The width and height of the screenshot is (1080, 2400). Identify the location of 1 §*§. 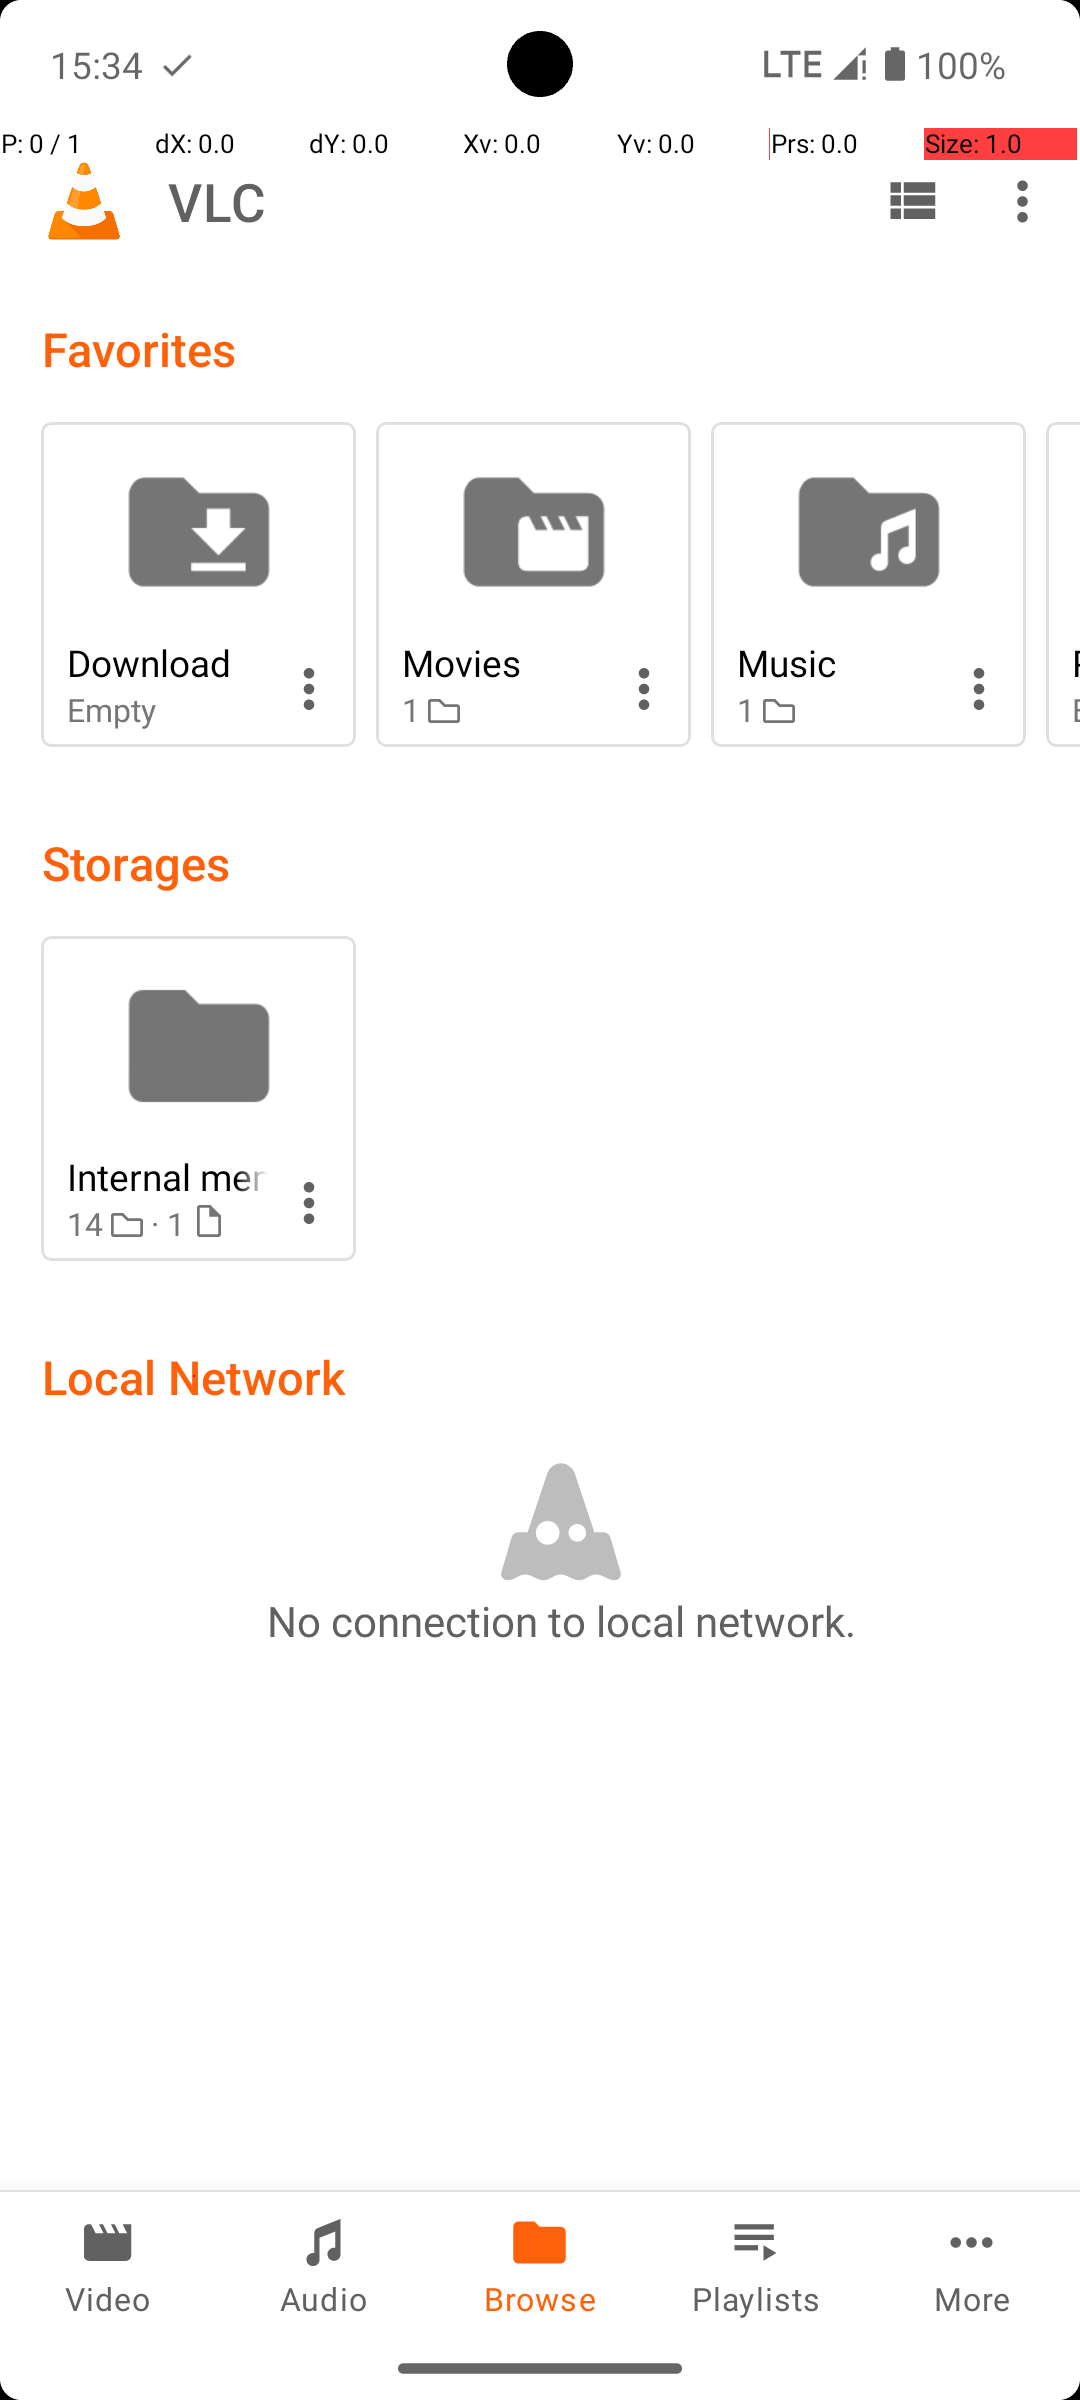
(502, 710).